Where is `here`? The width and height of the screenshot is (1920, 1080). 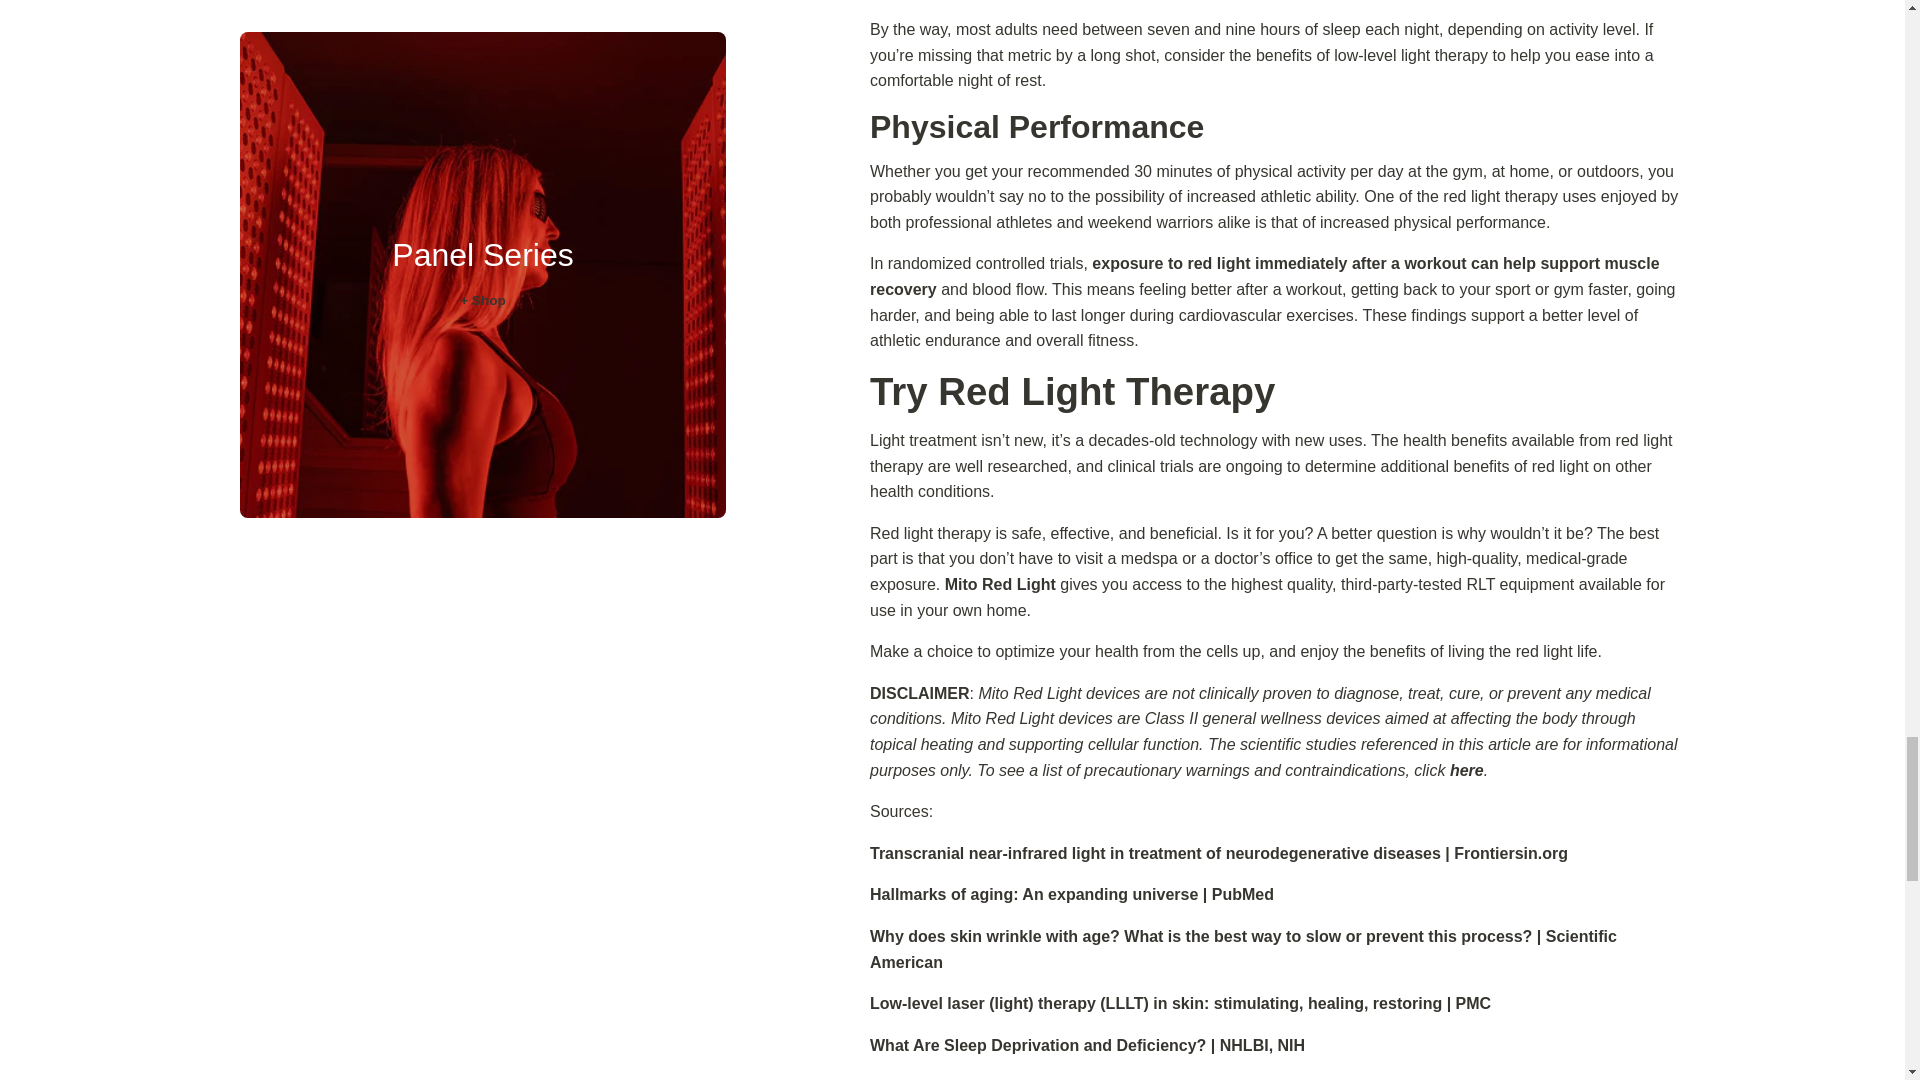
here is located at coordinates (1466, 770).